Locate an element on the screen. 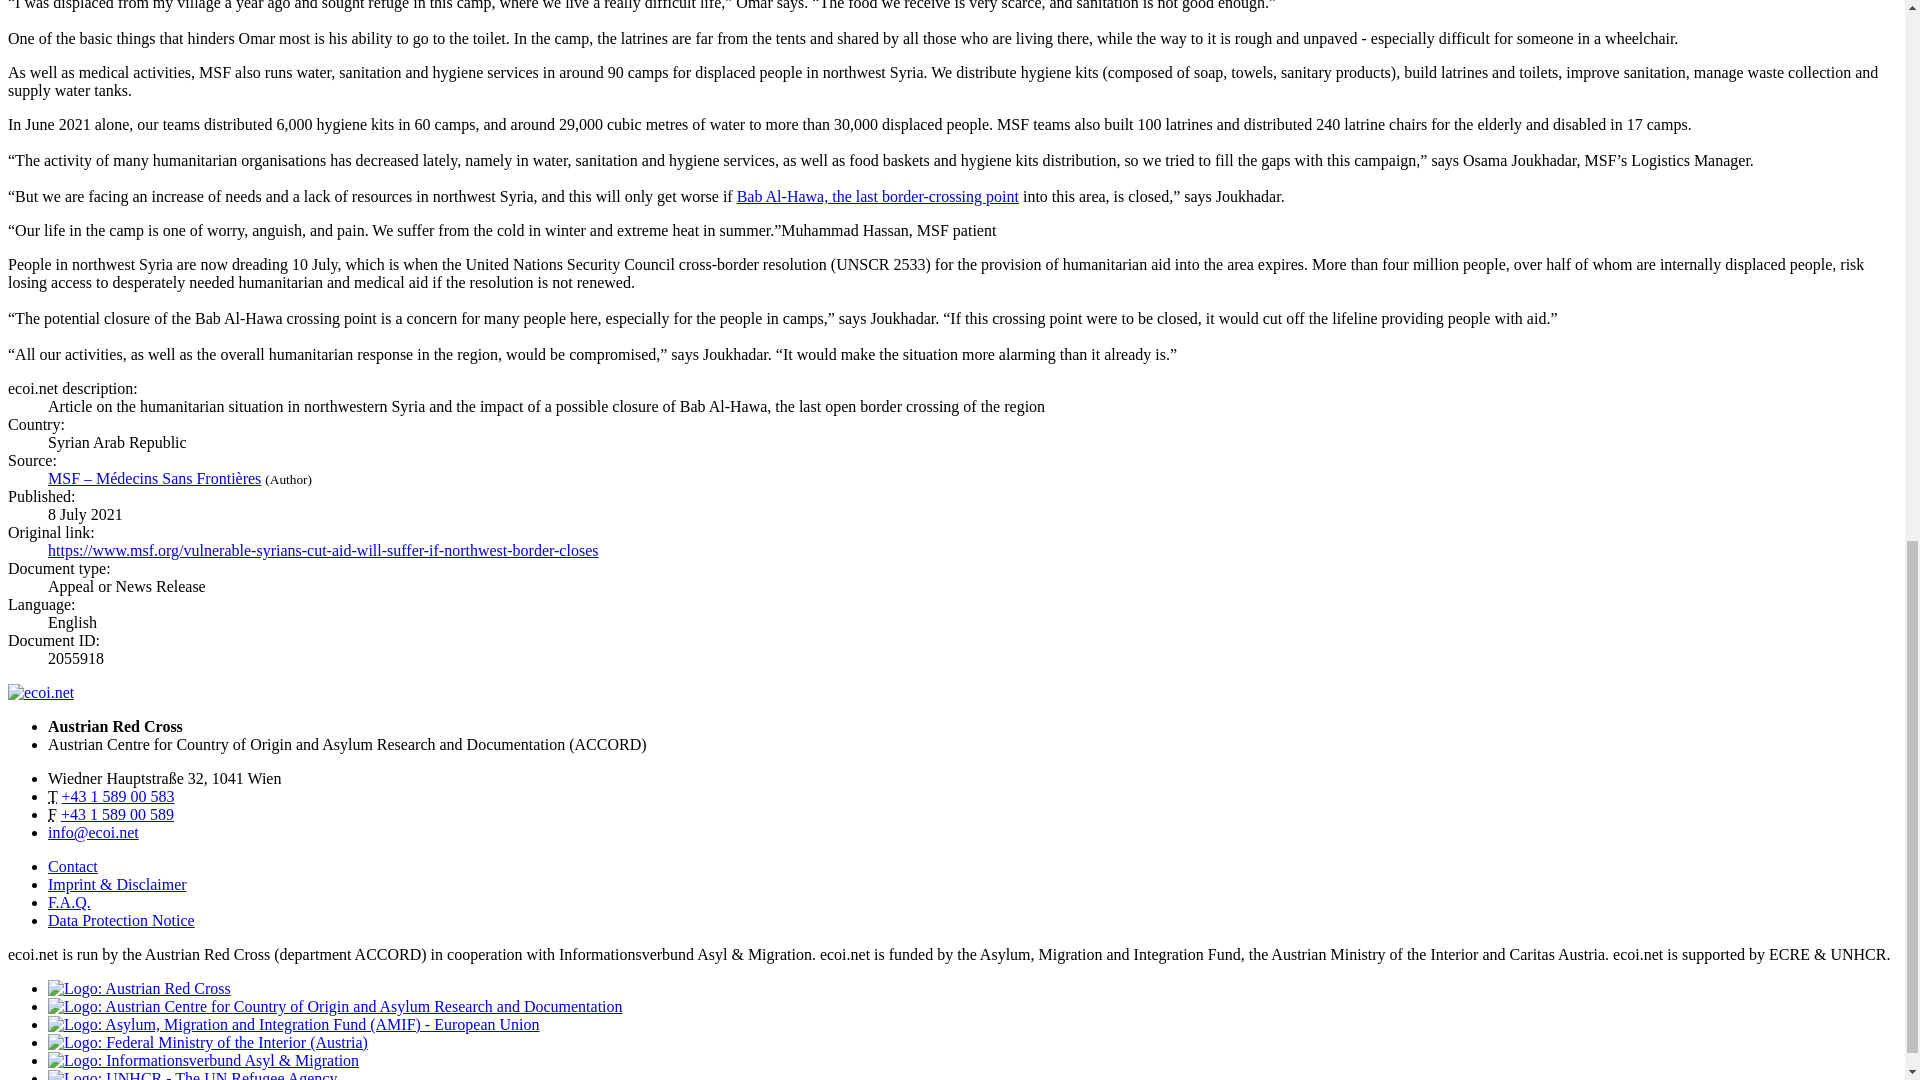 Image resolution: width=1920 pixels, height=1080 pixels. Data Protection Notice is located at coordinates (122, 920).